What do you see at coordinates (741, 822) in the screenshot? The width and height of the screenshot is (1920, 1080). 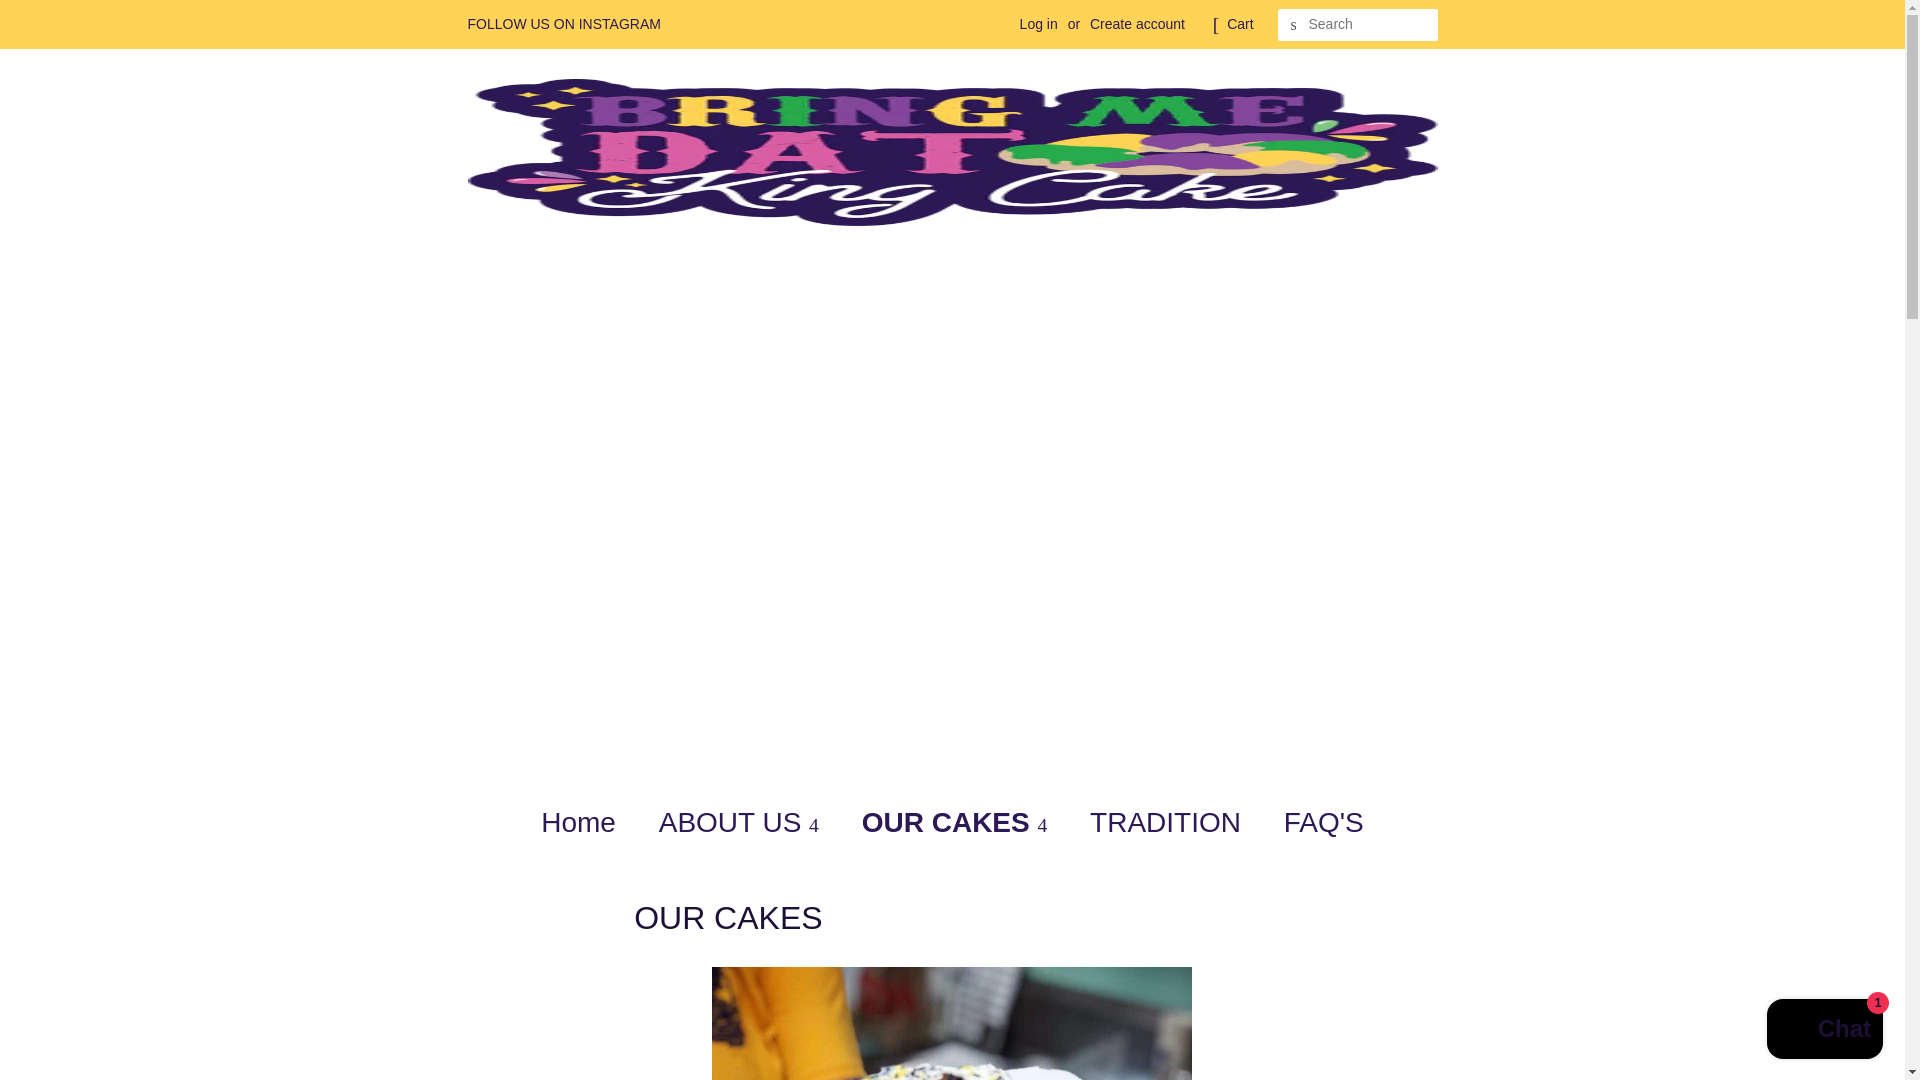 I see `ABOUT US` at bounding box center [741, 822].